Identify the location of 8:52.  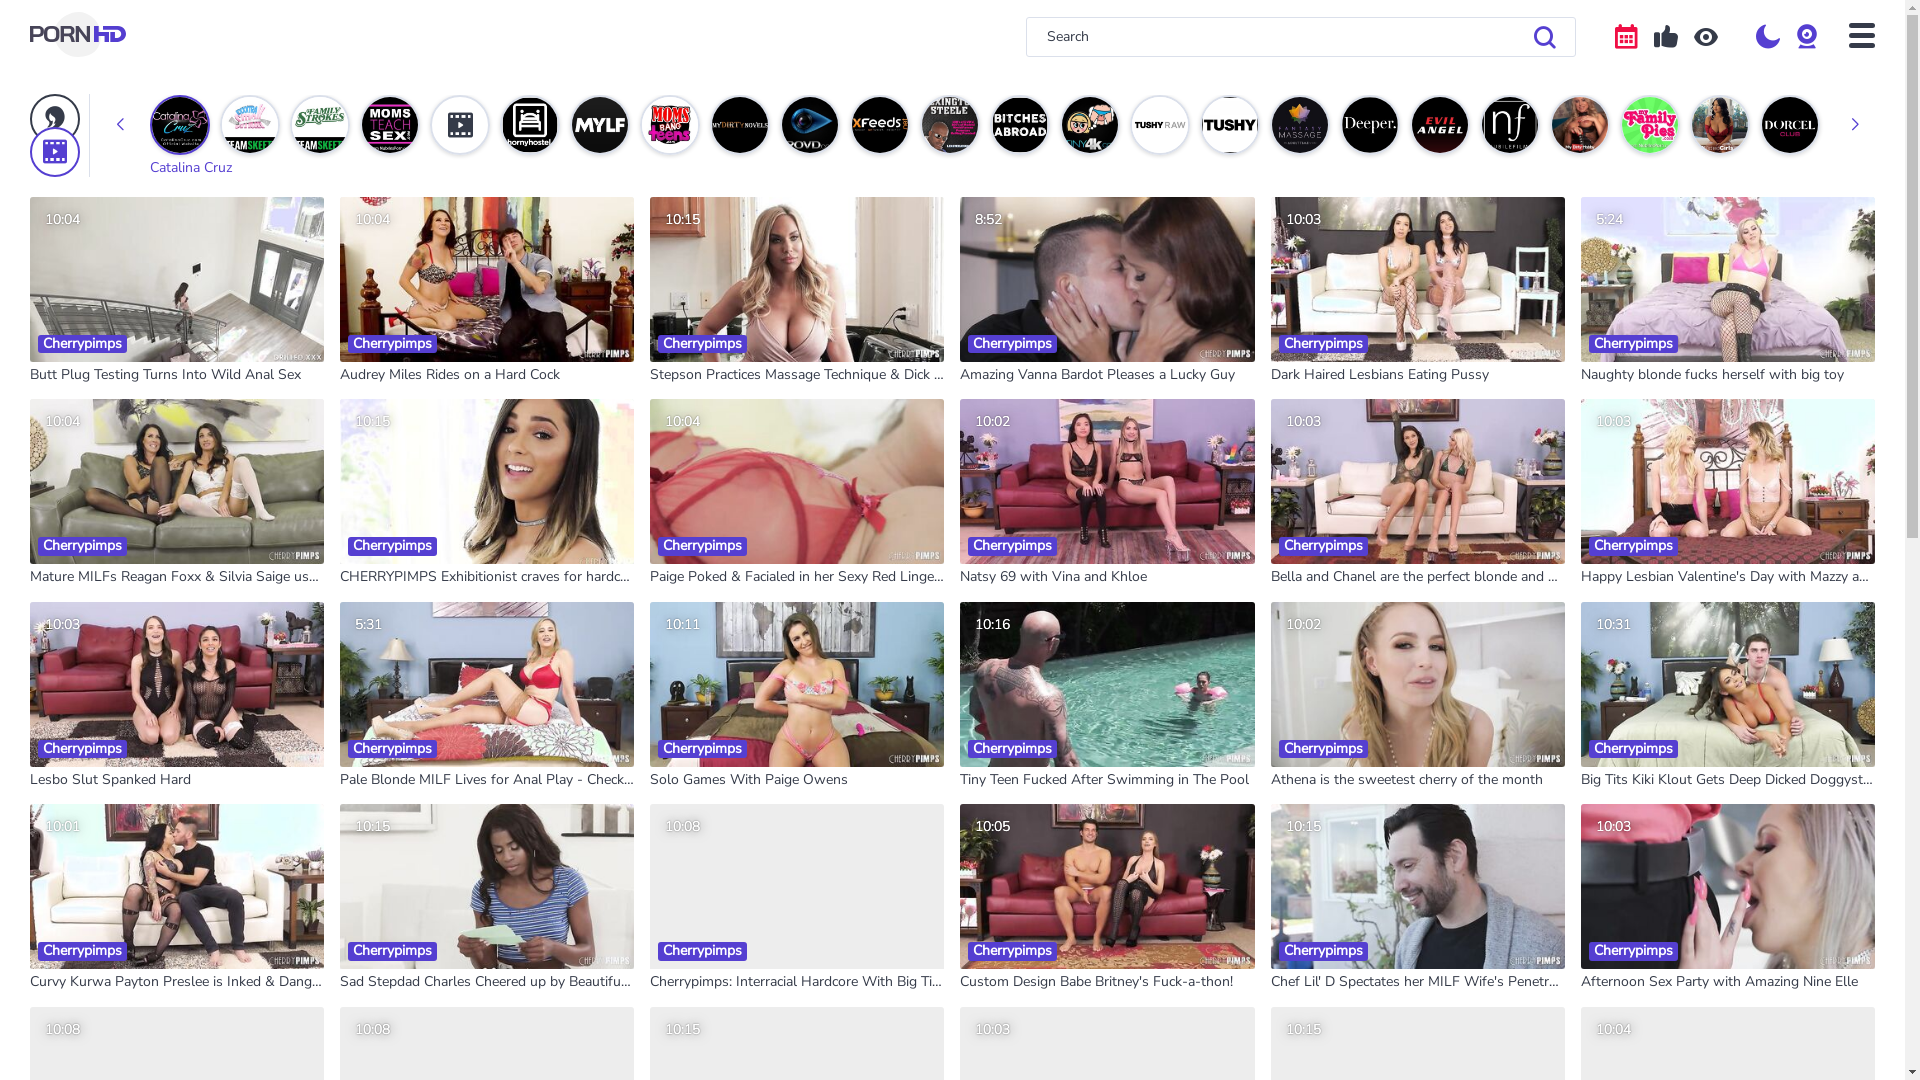
(1107, 280).